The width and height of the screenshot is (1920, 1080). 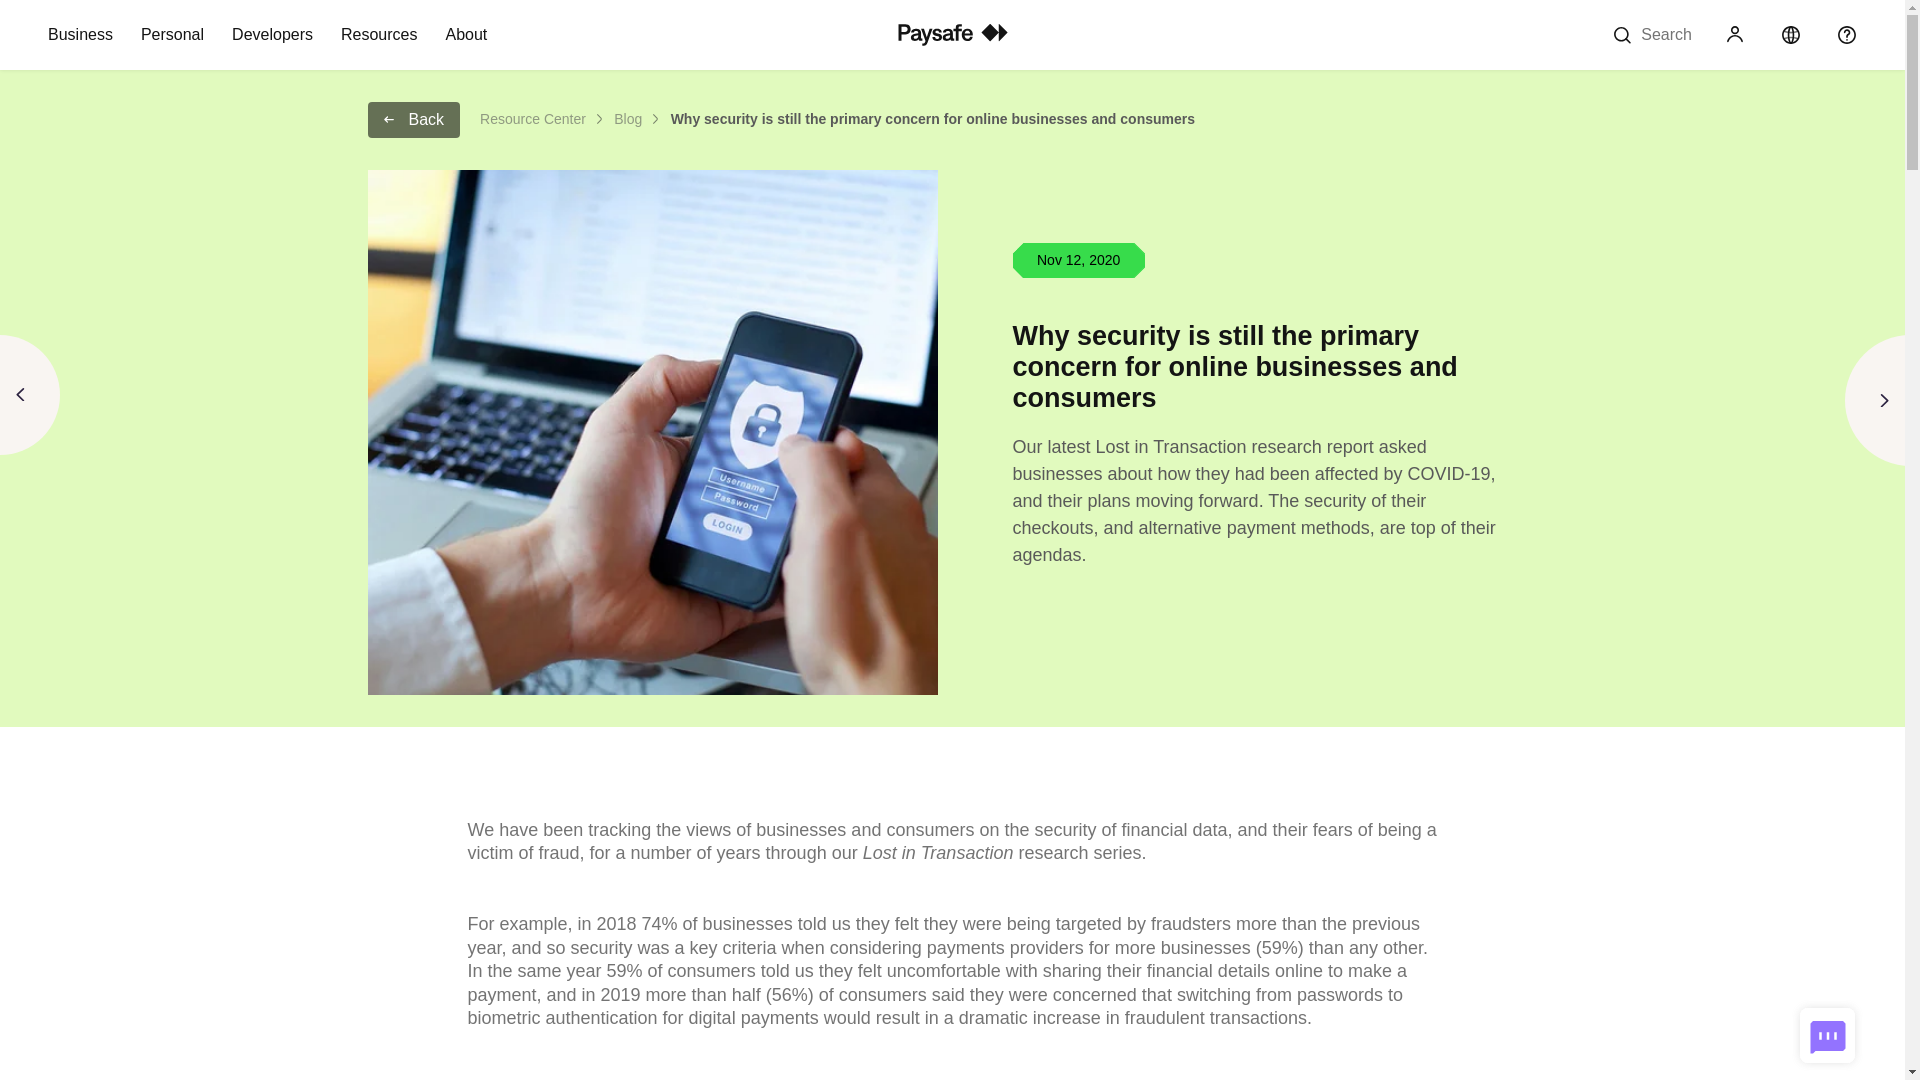 I want to click on Personal, so click(x=172, y=35).